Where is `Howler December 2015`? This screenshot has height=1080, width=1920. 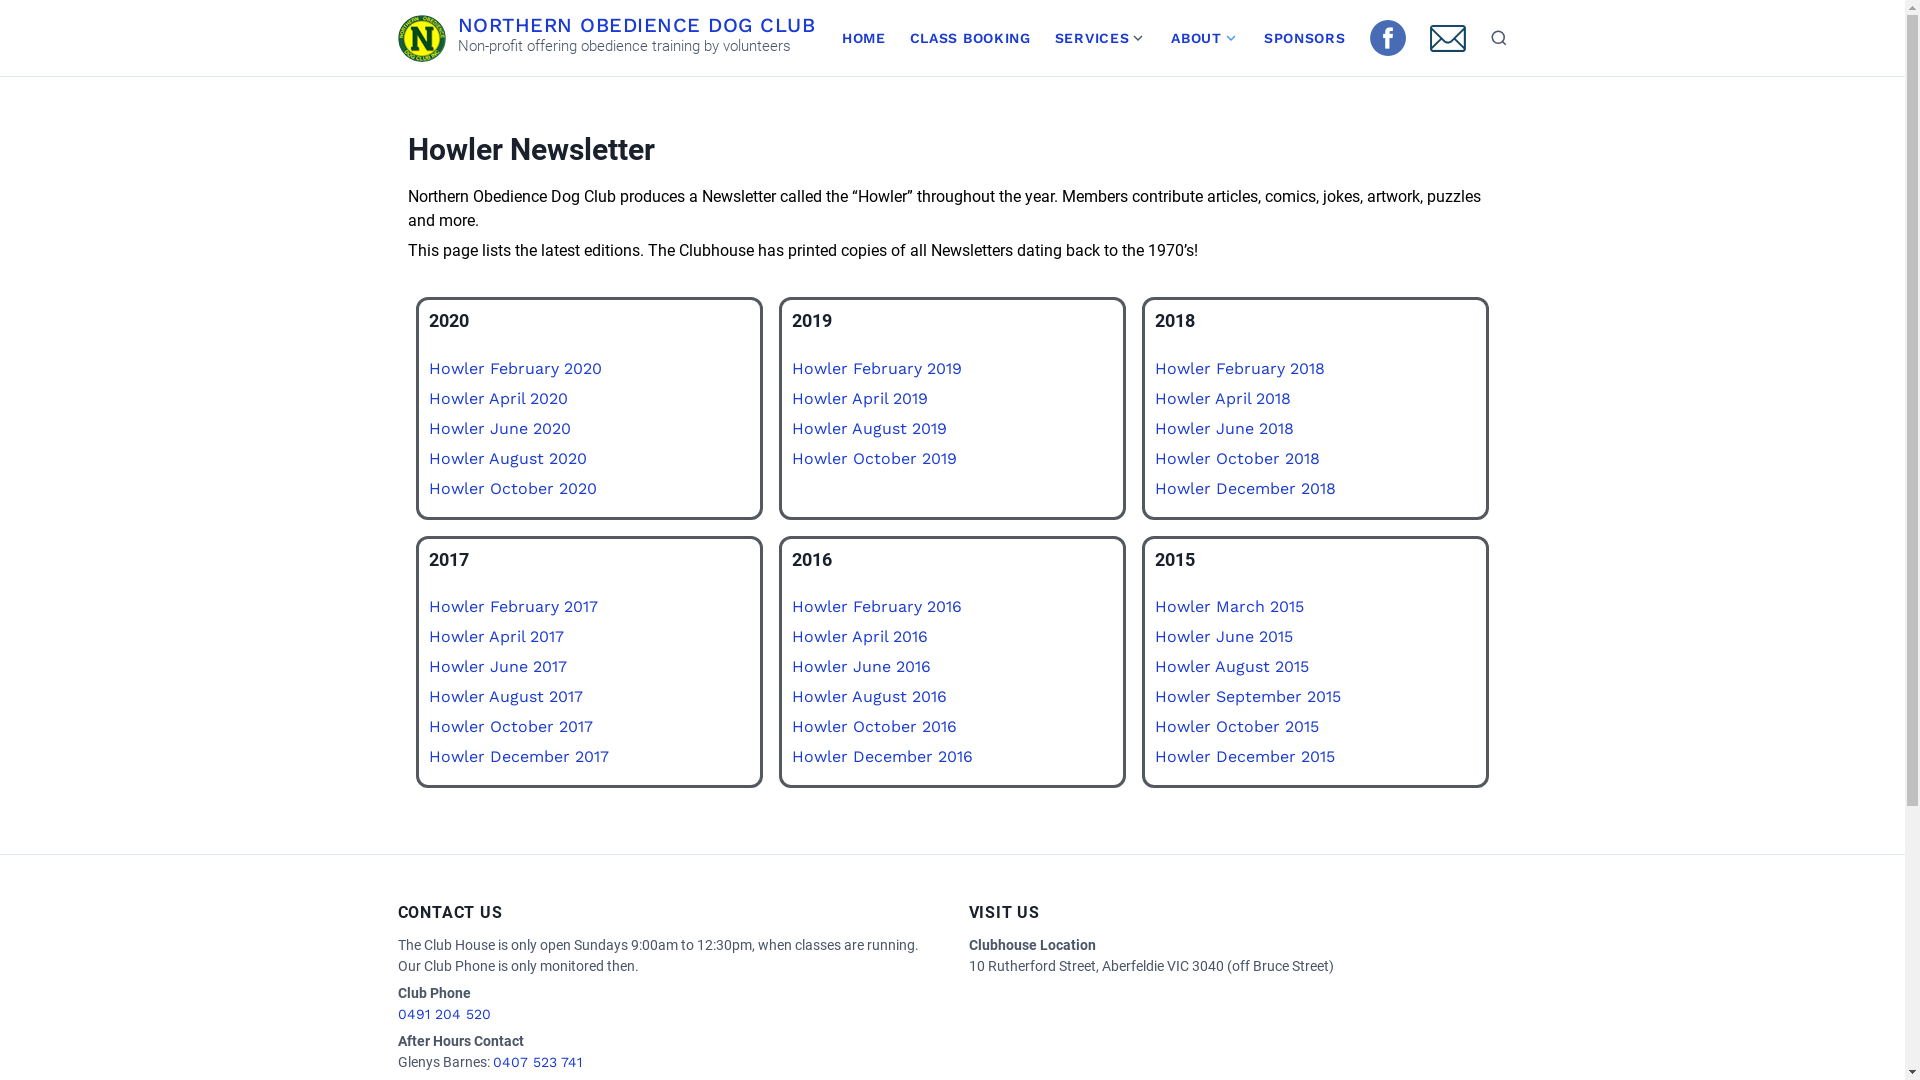
Howler December 2015 is located at coordinates (1245, 756).